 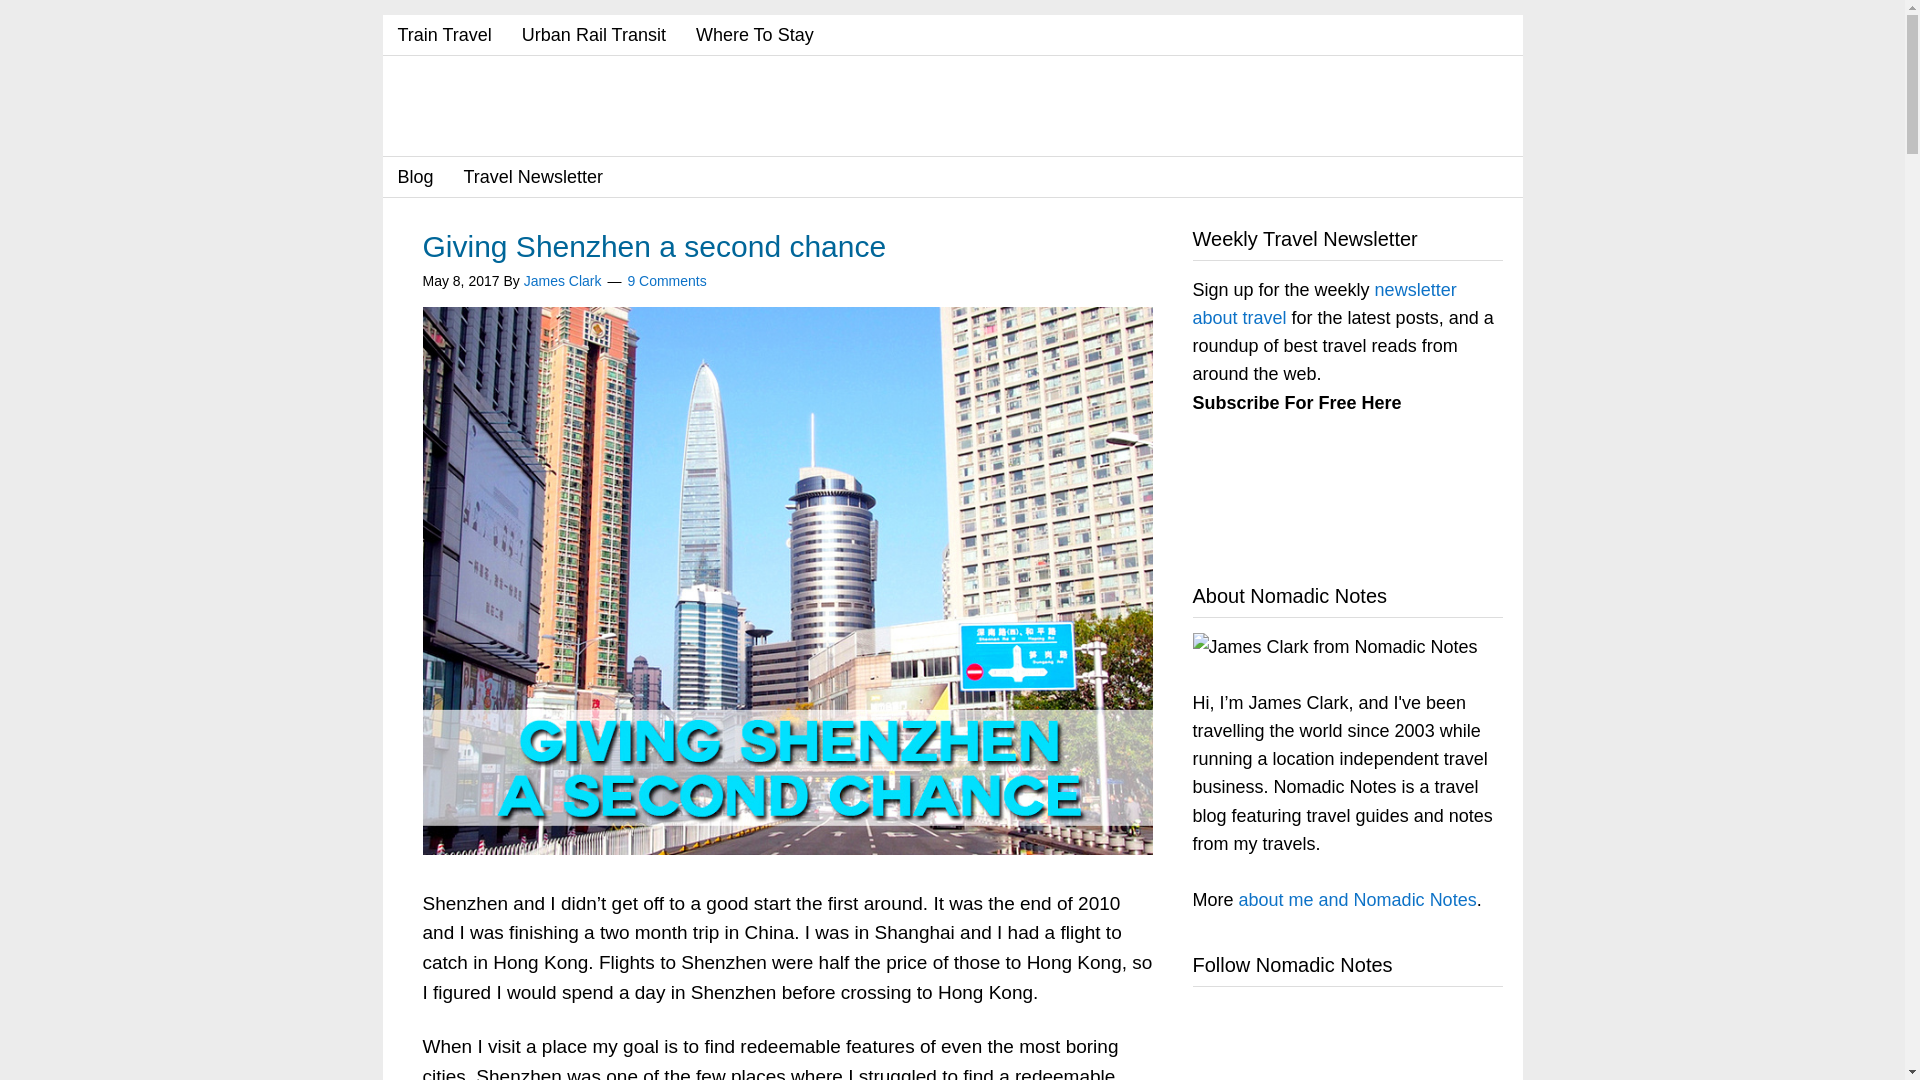 I want to click on James Clark, so click(x=563, y=280).